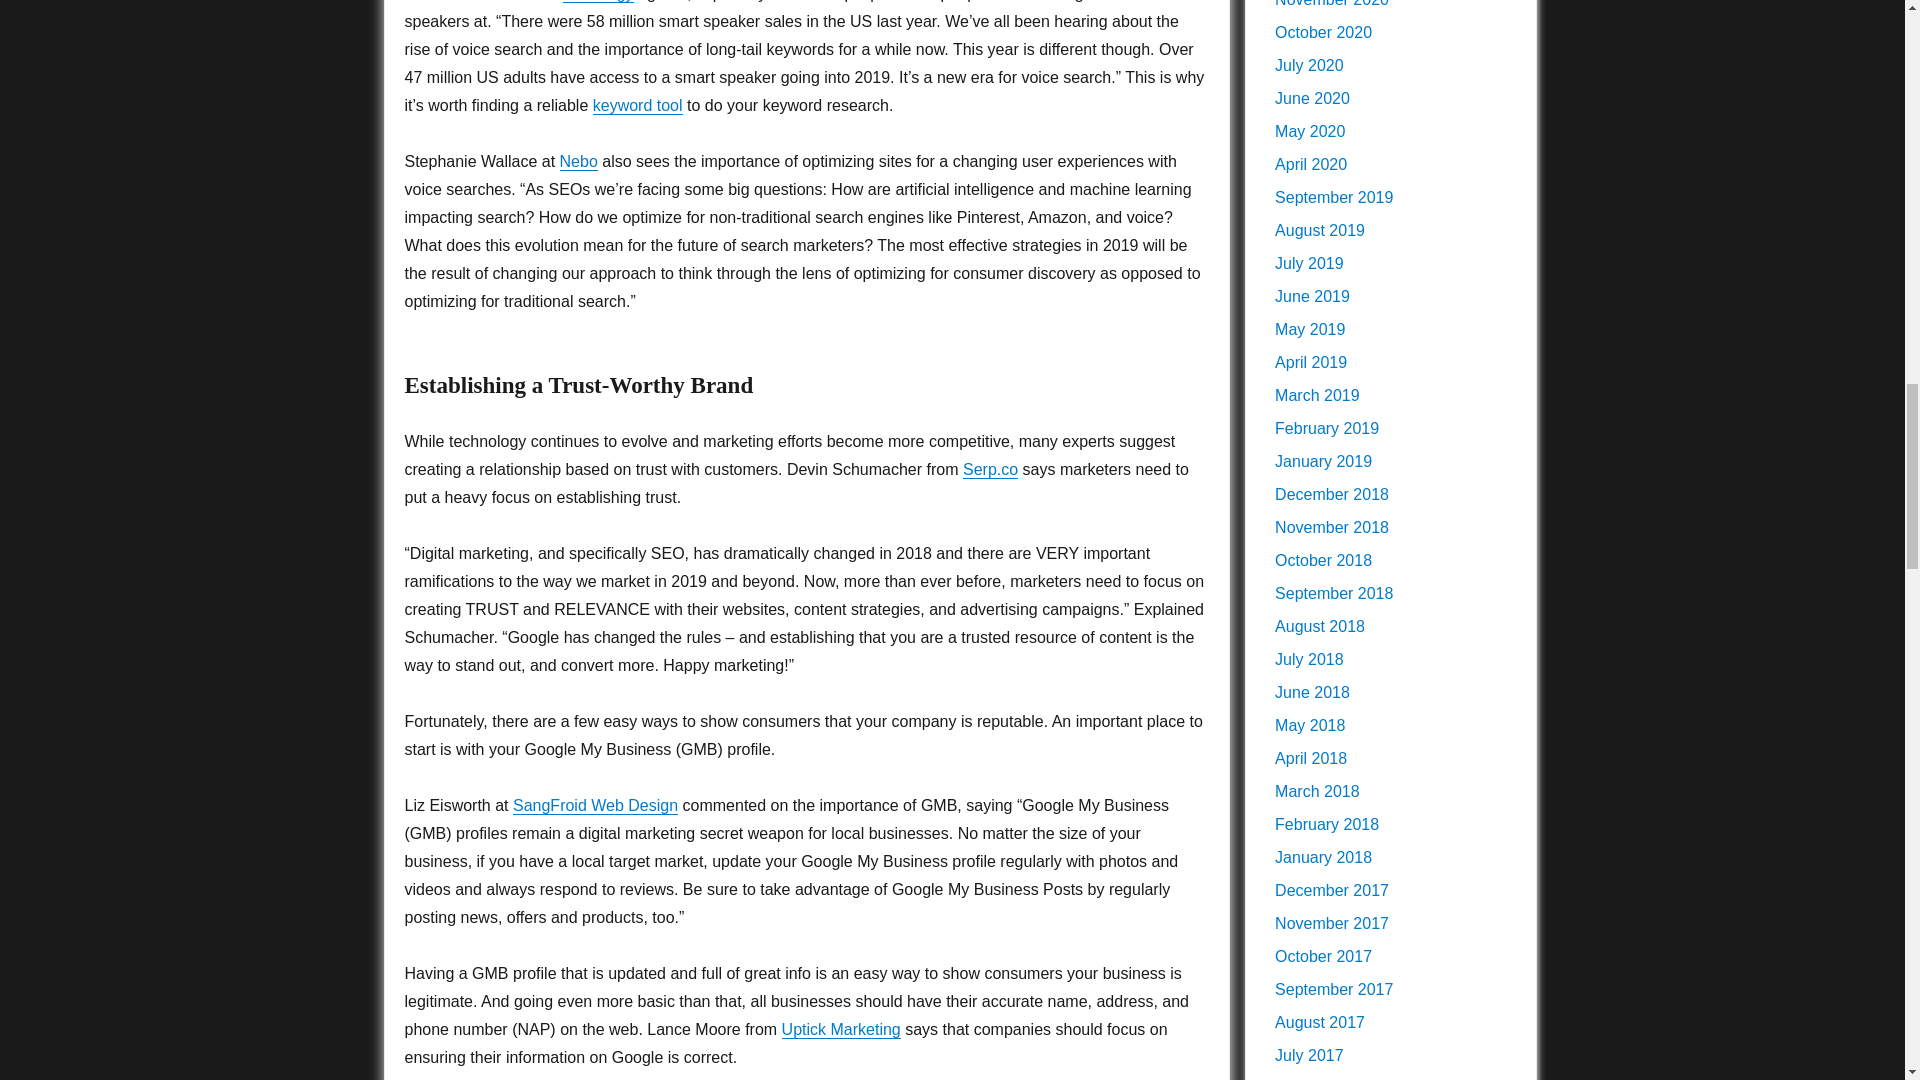 The height and width of the screenshot is (1080, 1920). I want to click on SangFroid Web Design, so click(594, 806).